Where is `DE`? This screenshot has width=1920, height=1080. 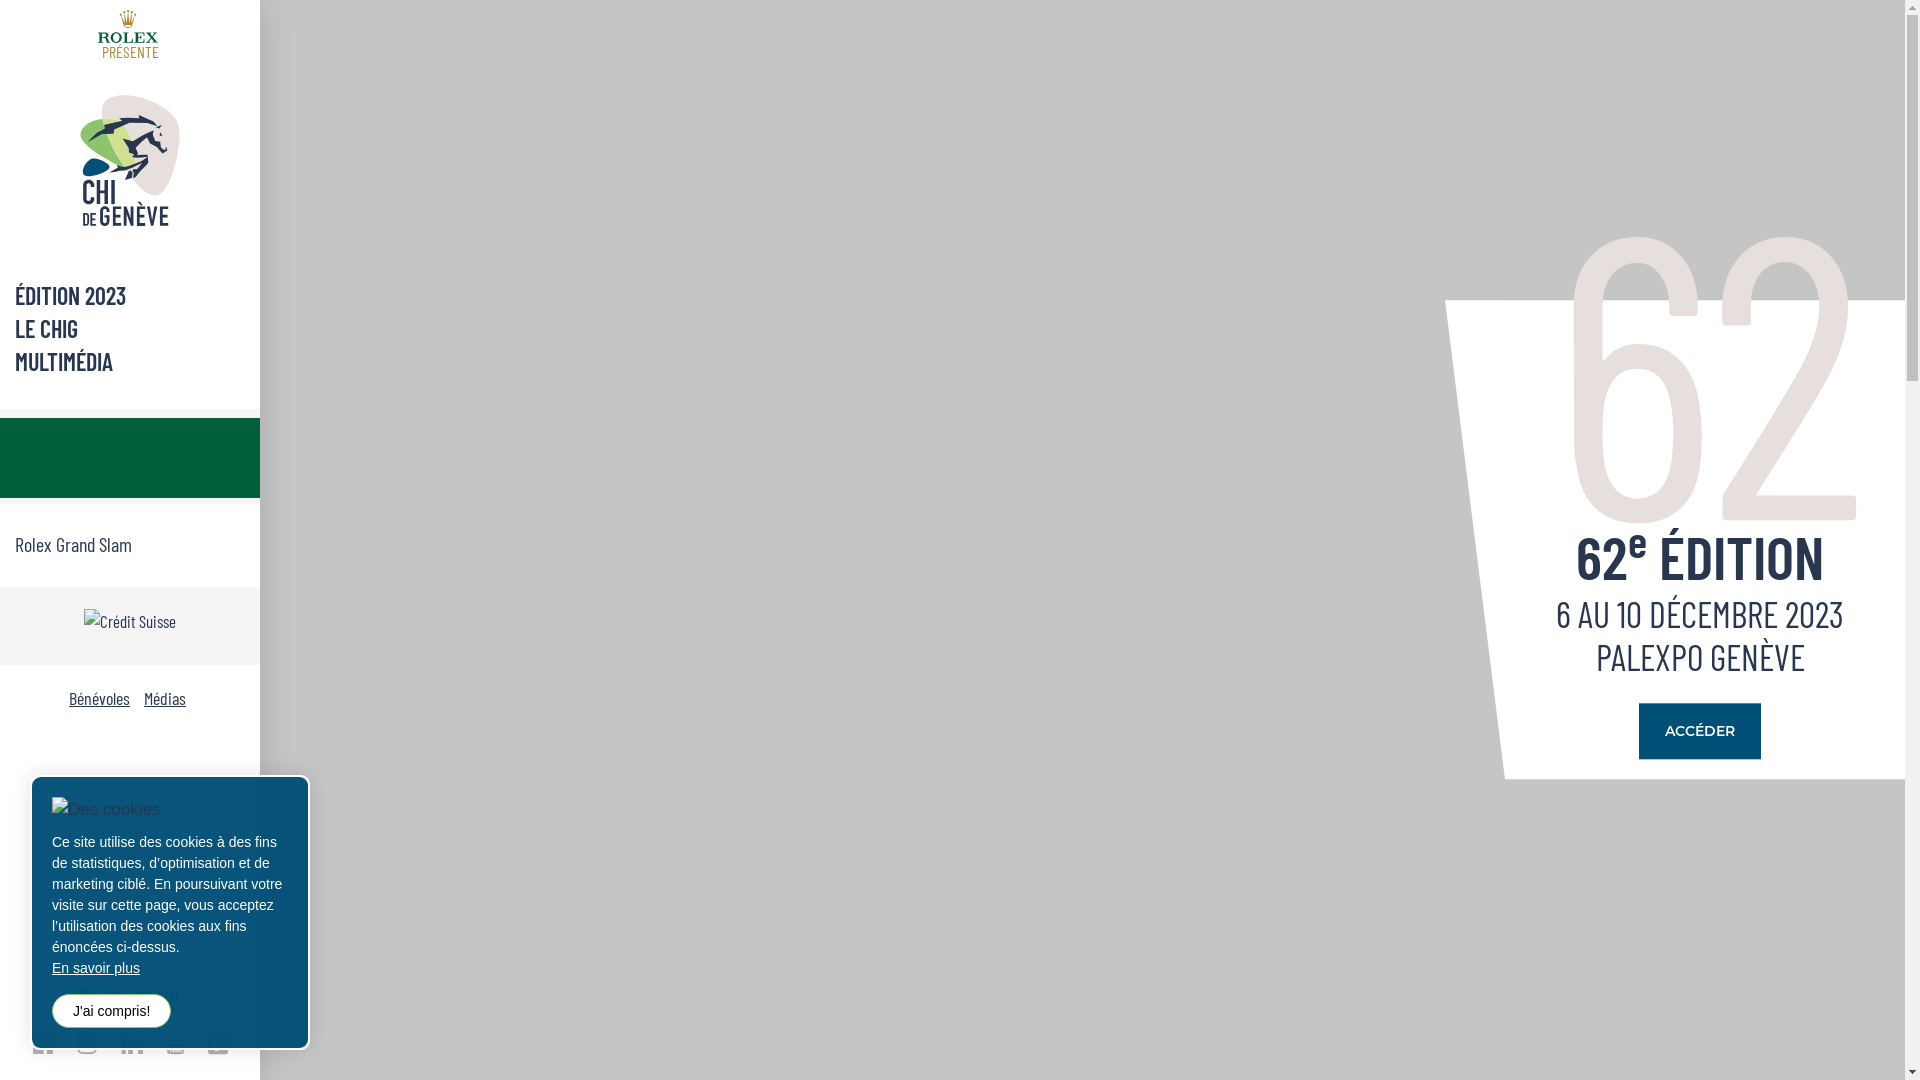 DE is located at coordinates (142, 996).